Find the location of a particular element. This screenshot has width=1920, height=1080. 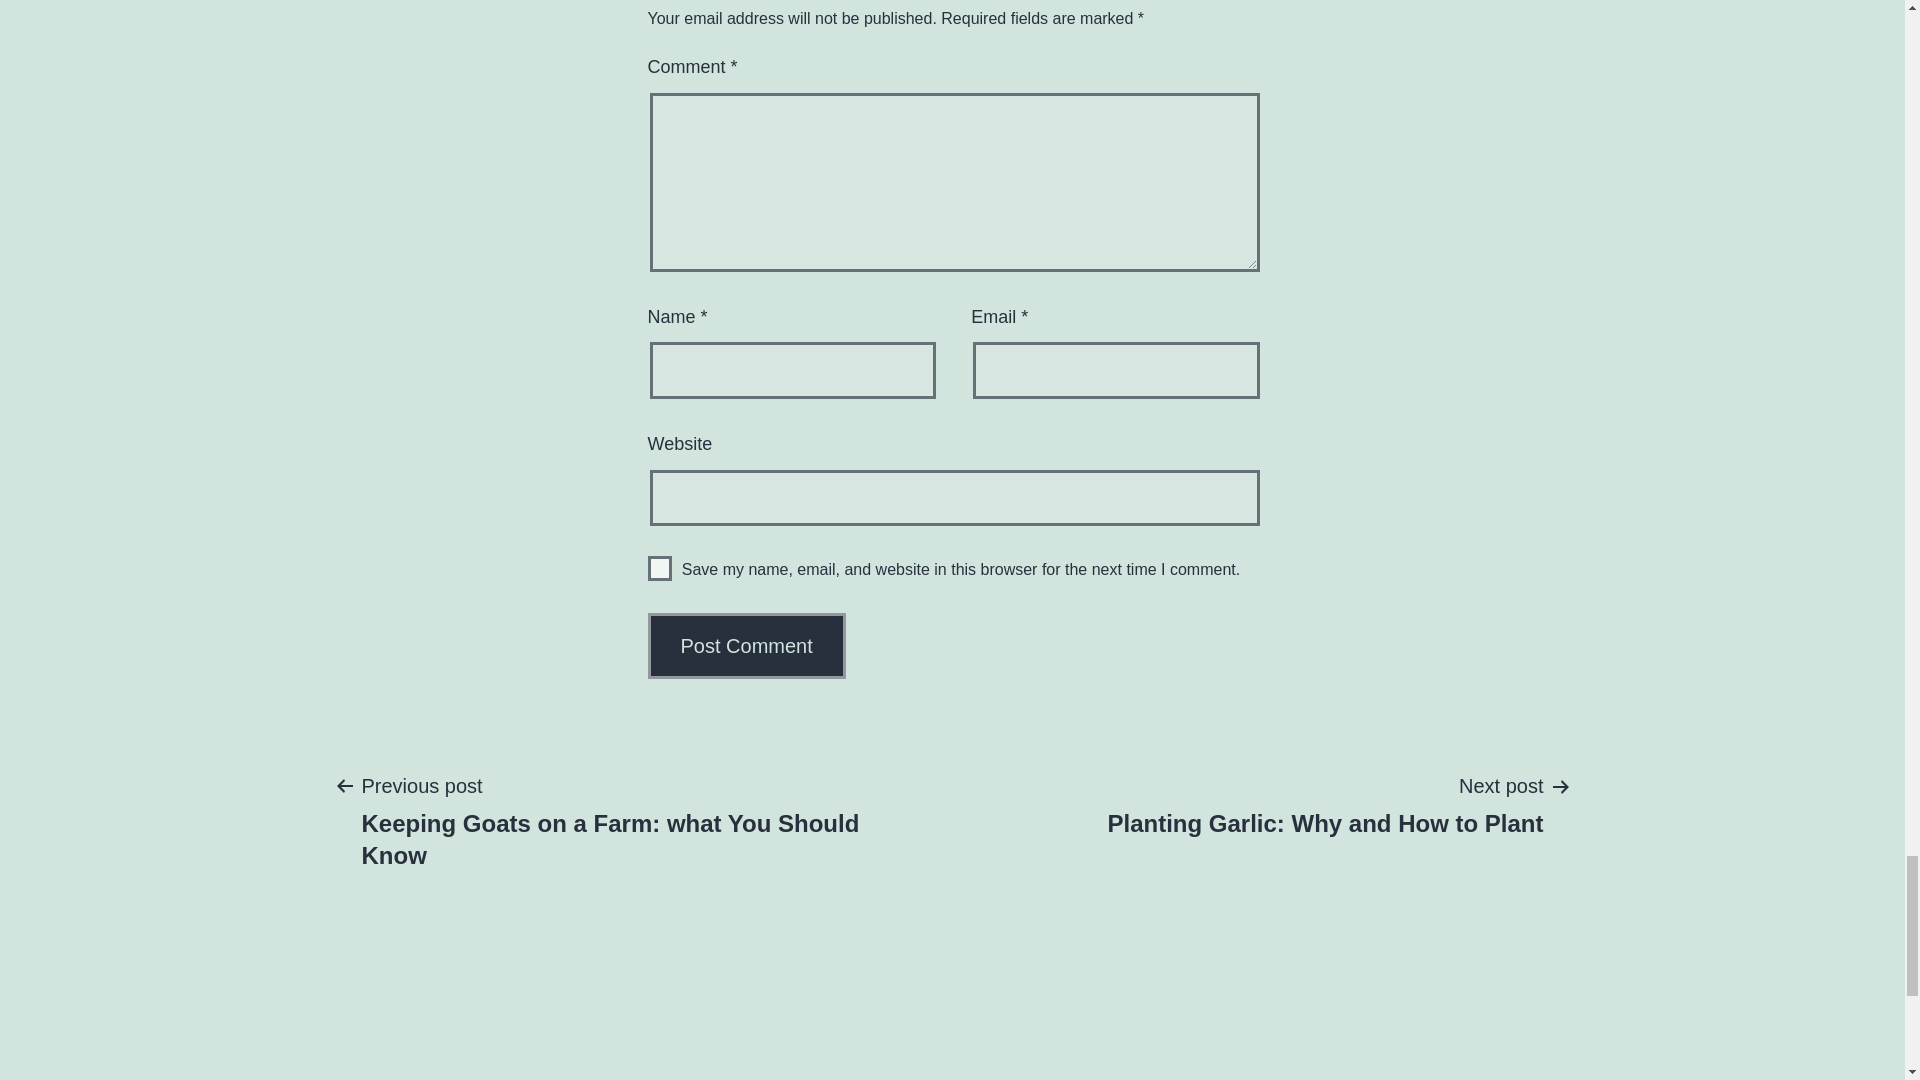

yes is located at coordinates (660, 568).